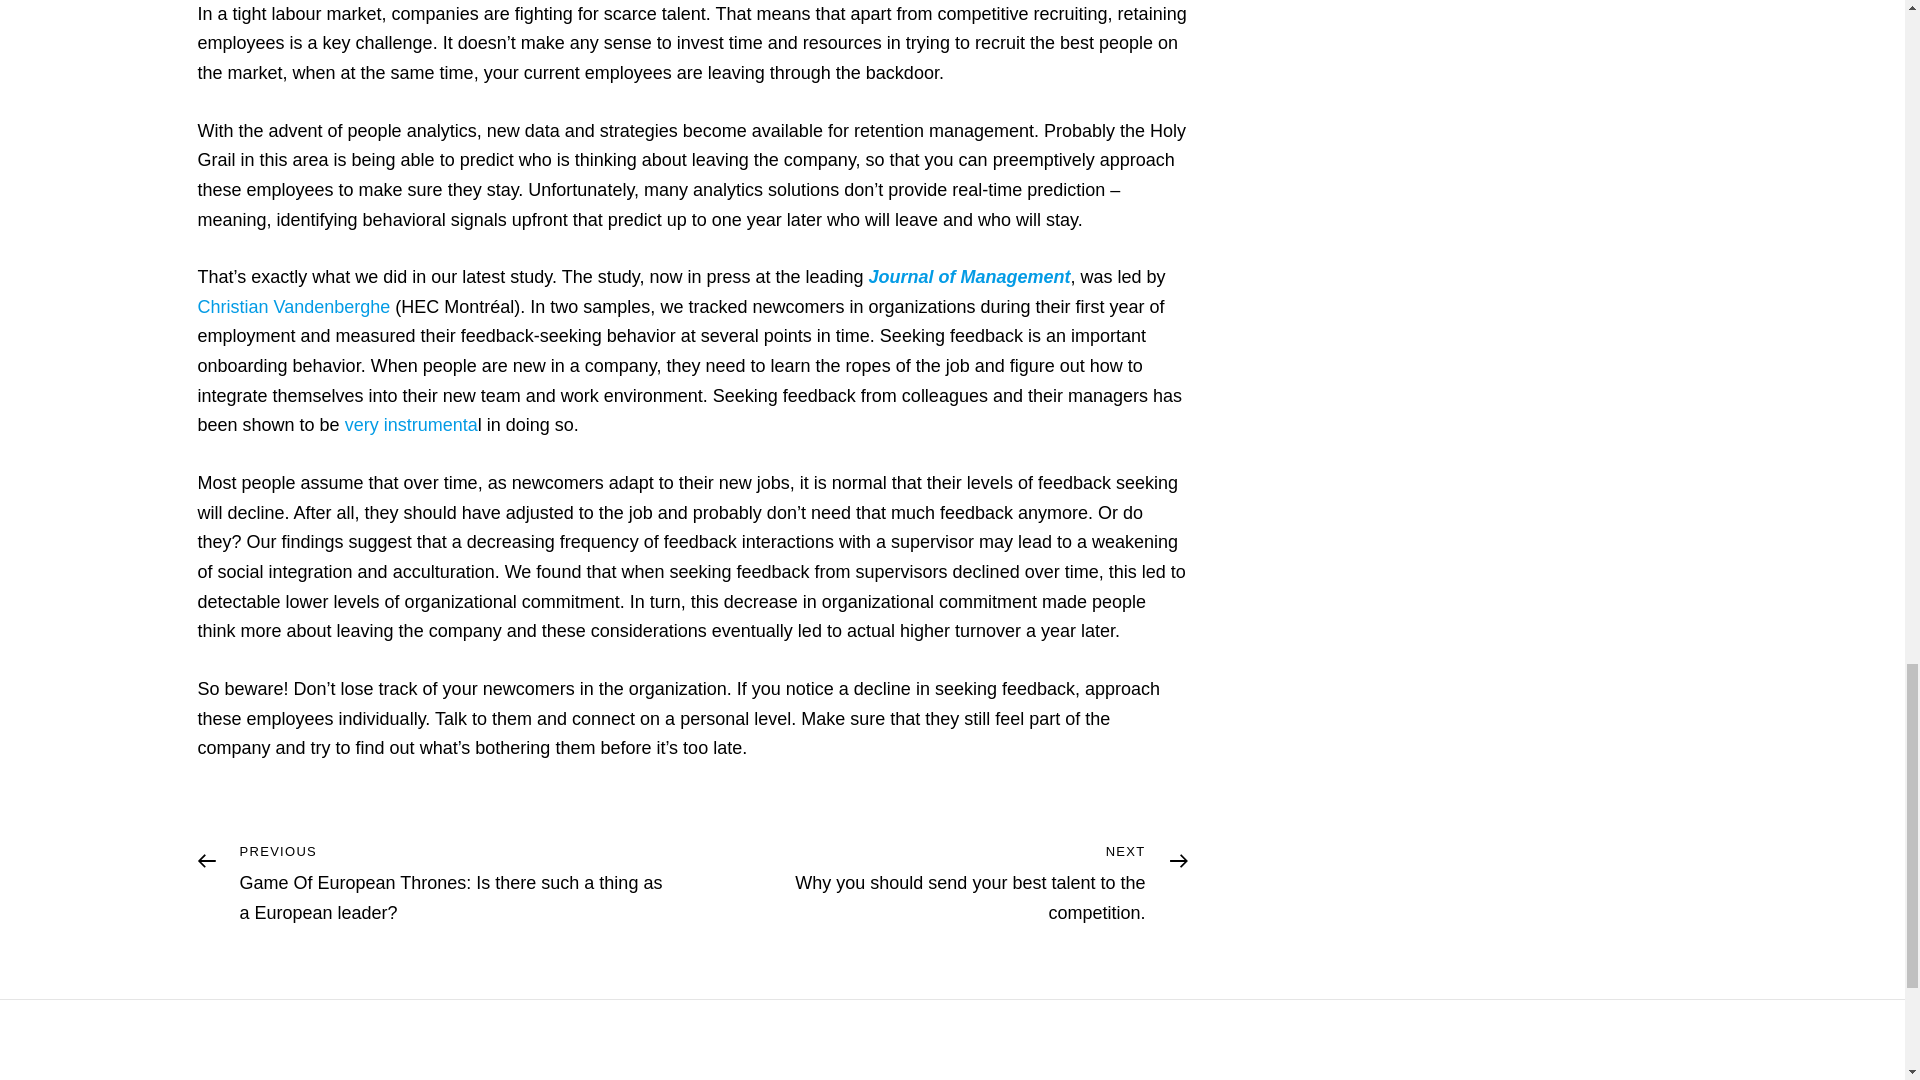 This screenshot has width=1920, height=1080. What do you see at coordinates (970, 276) in the screenshot?
I see `Journal of Management` at bounding box center [970, 276].